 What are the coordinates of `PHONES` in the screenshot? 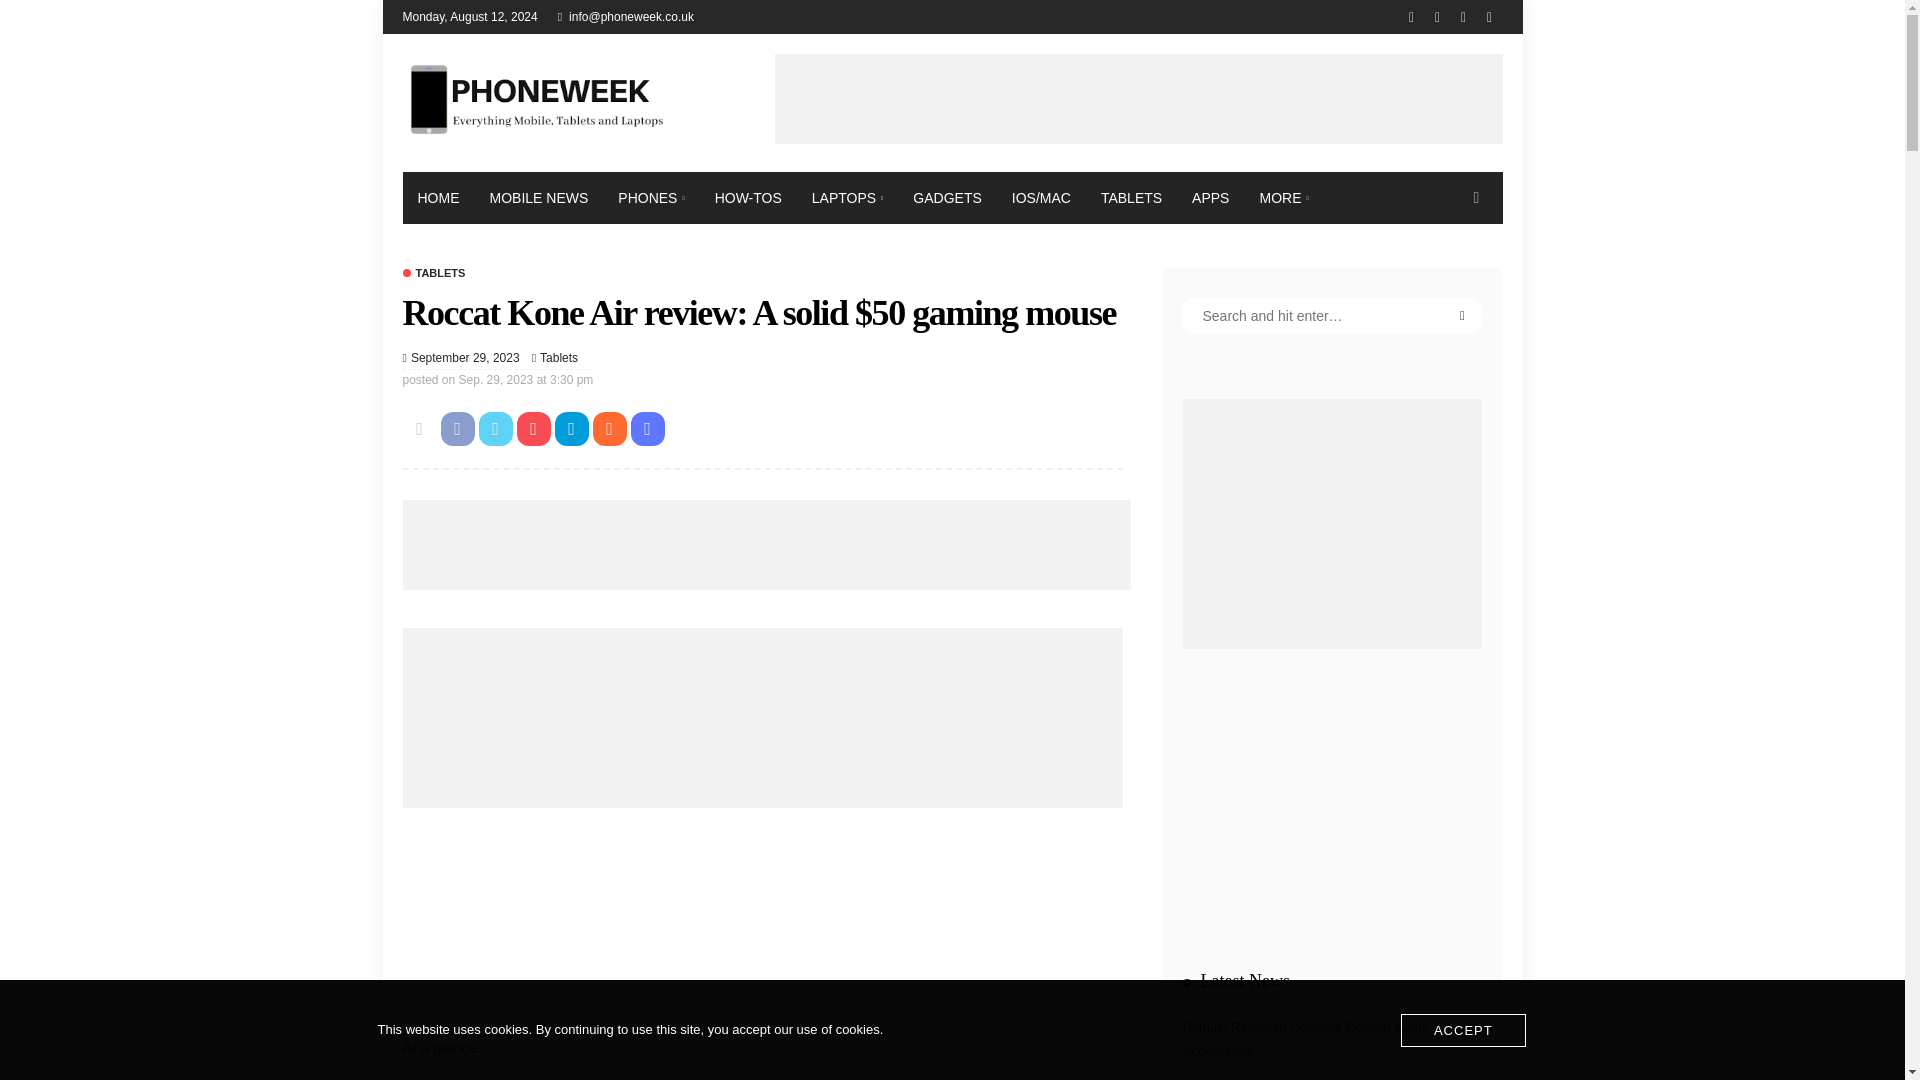 It's located at (650, 197).